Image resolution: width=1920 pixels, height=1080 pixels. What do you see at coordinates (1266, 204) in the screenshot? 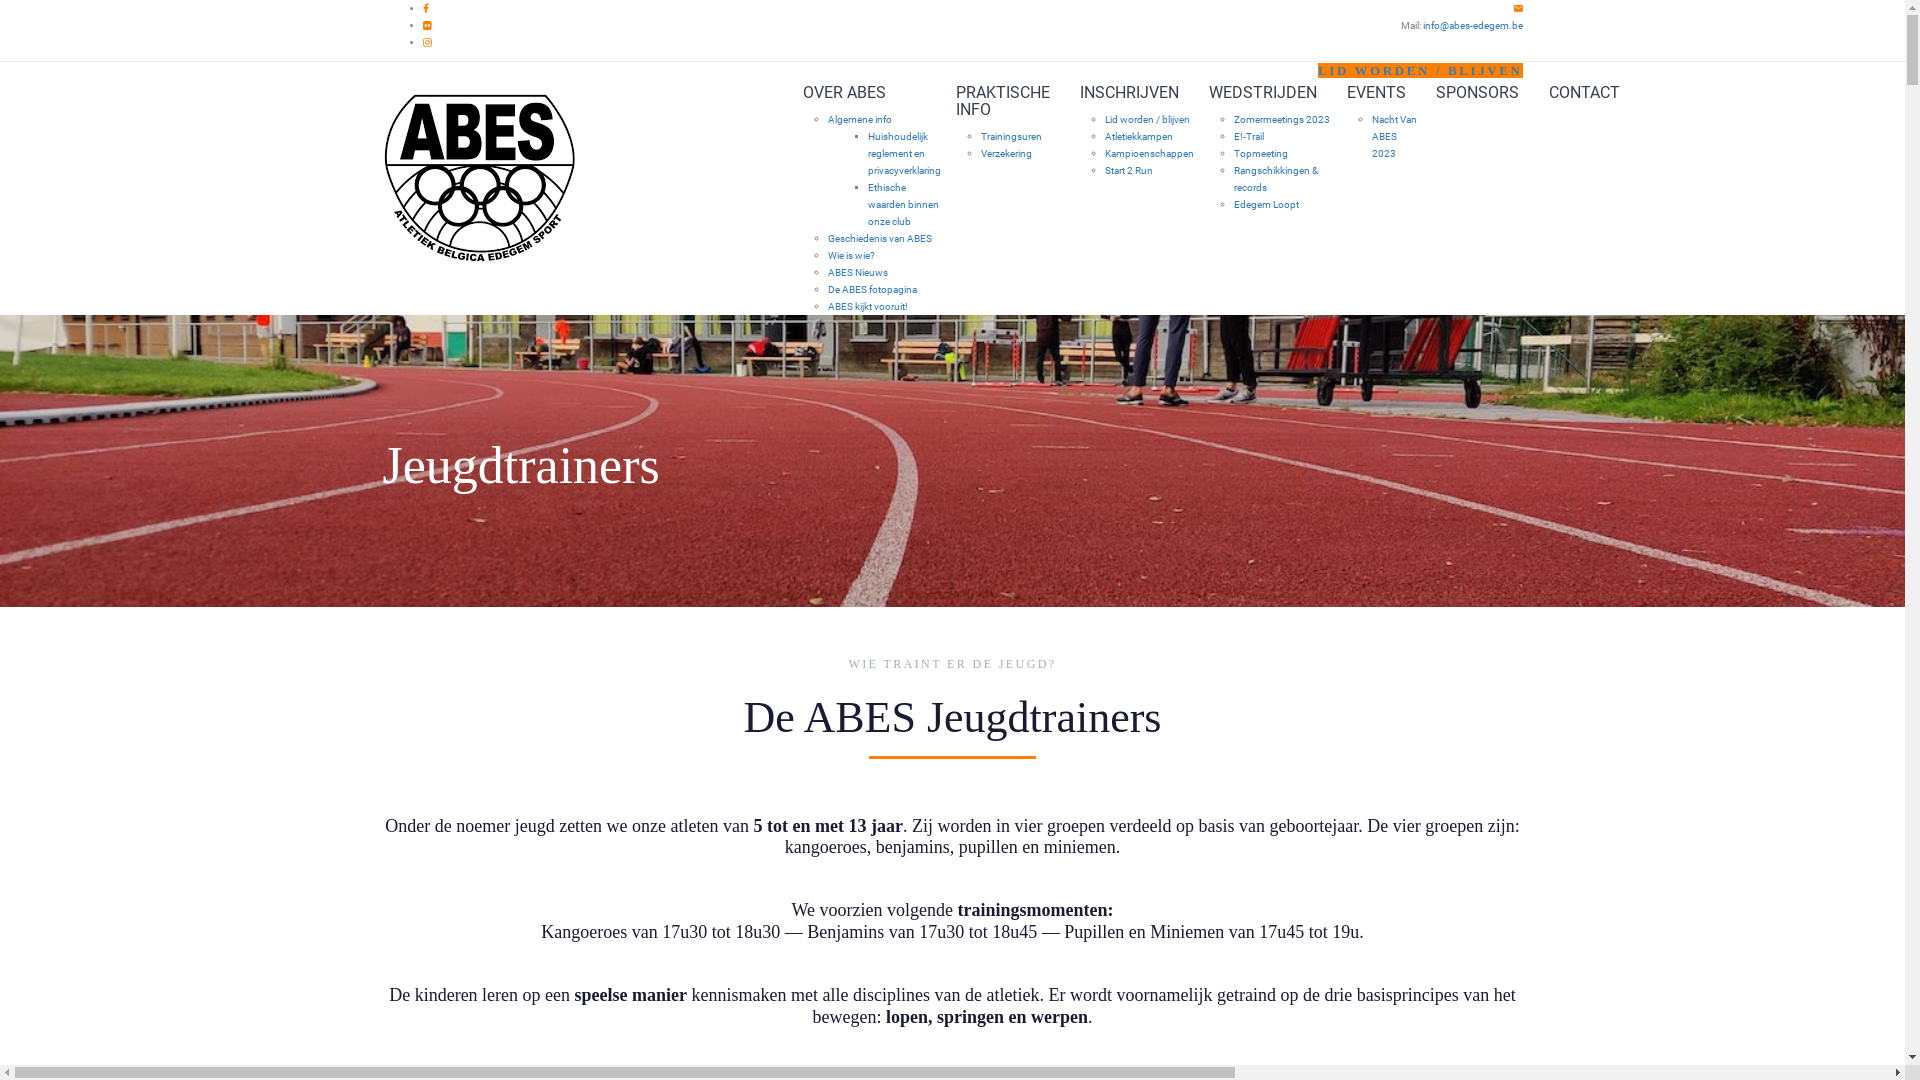
I see `Edegem Loopt` at bounding box center [1266, 204].